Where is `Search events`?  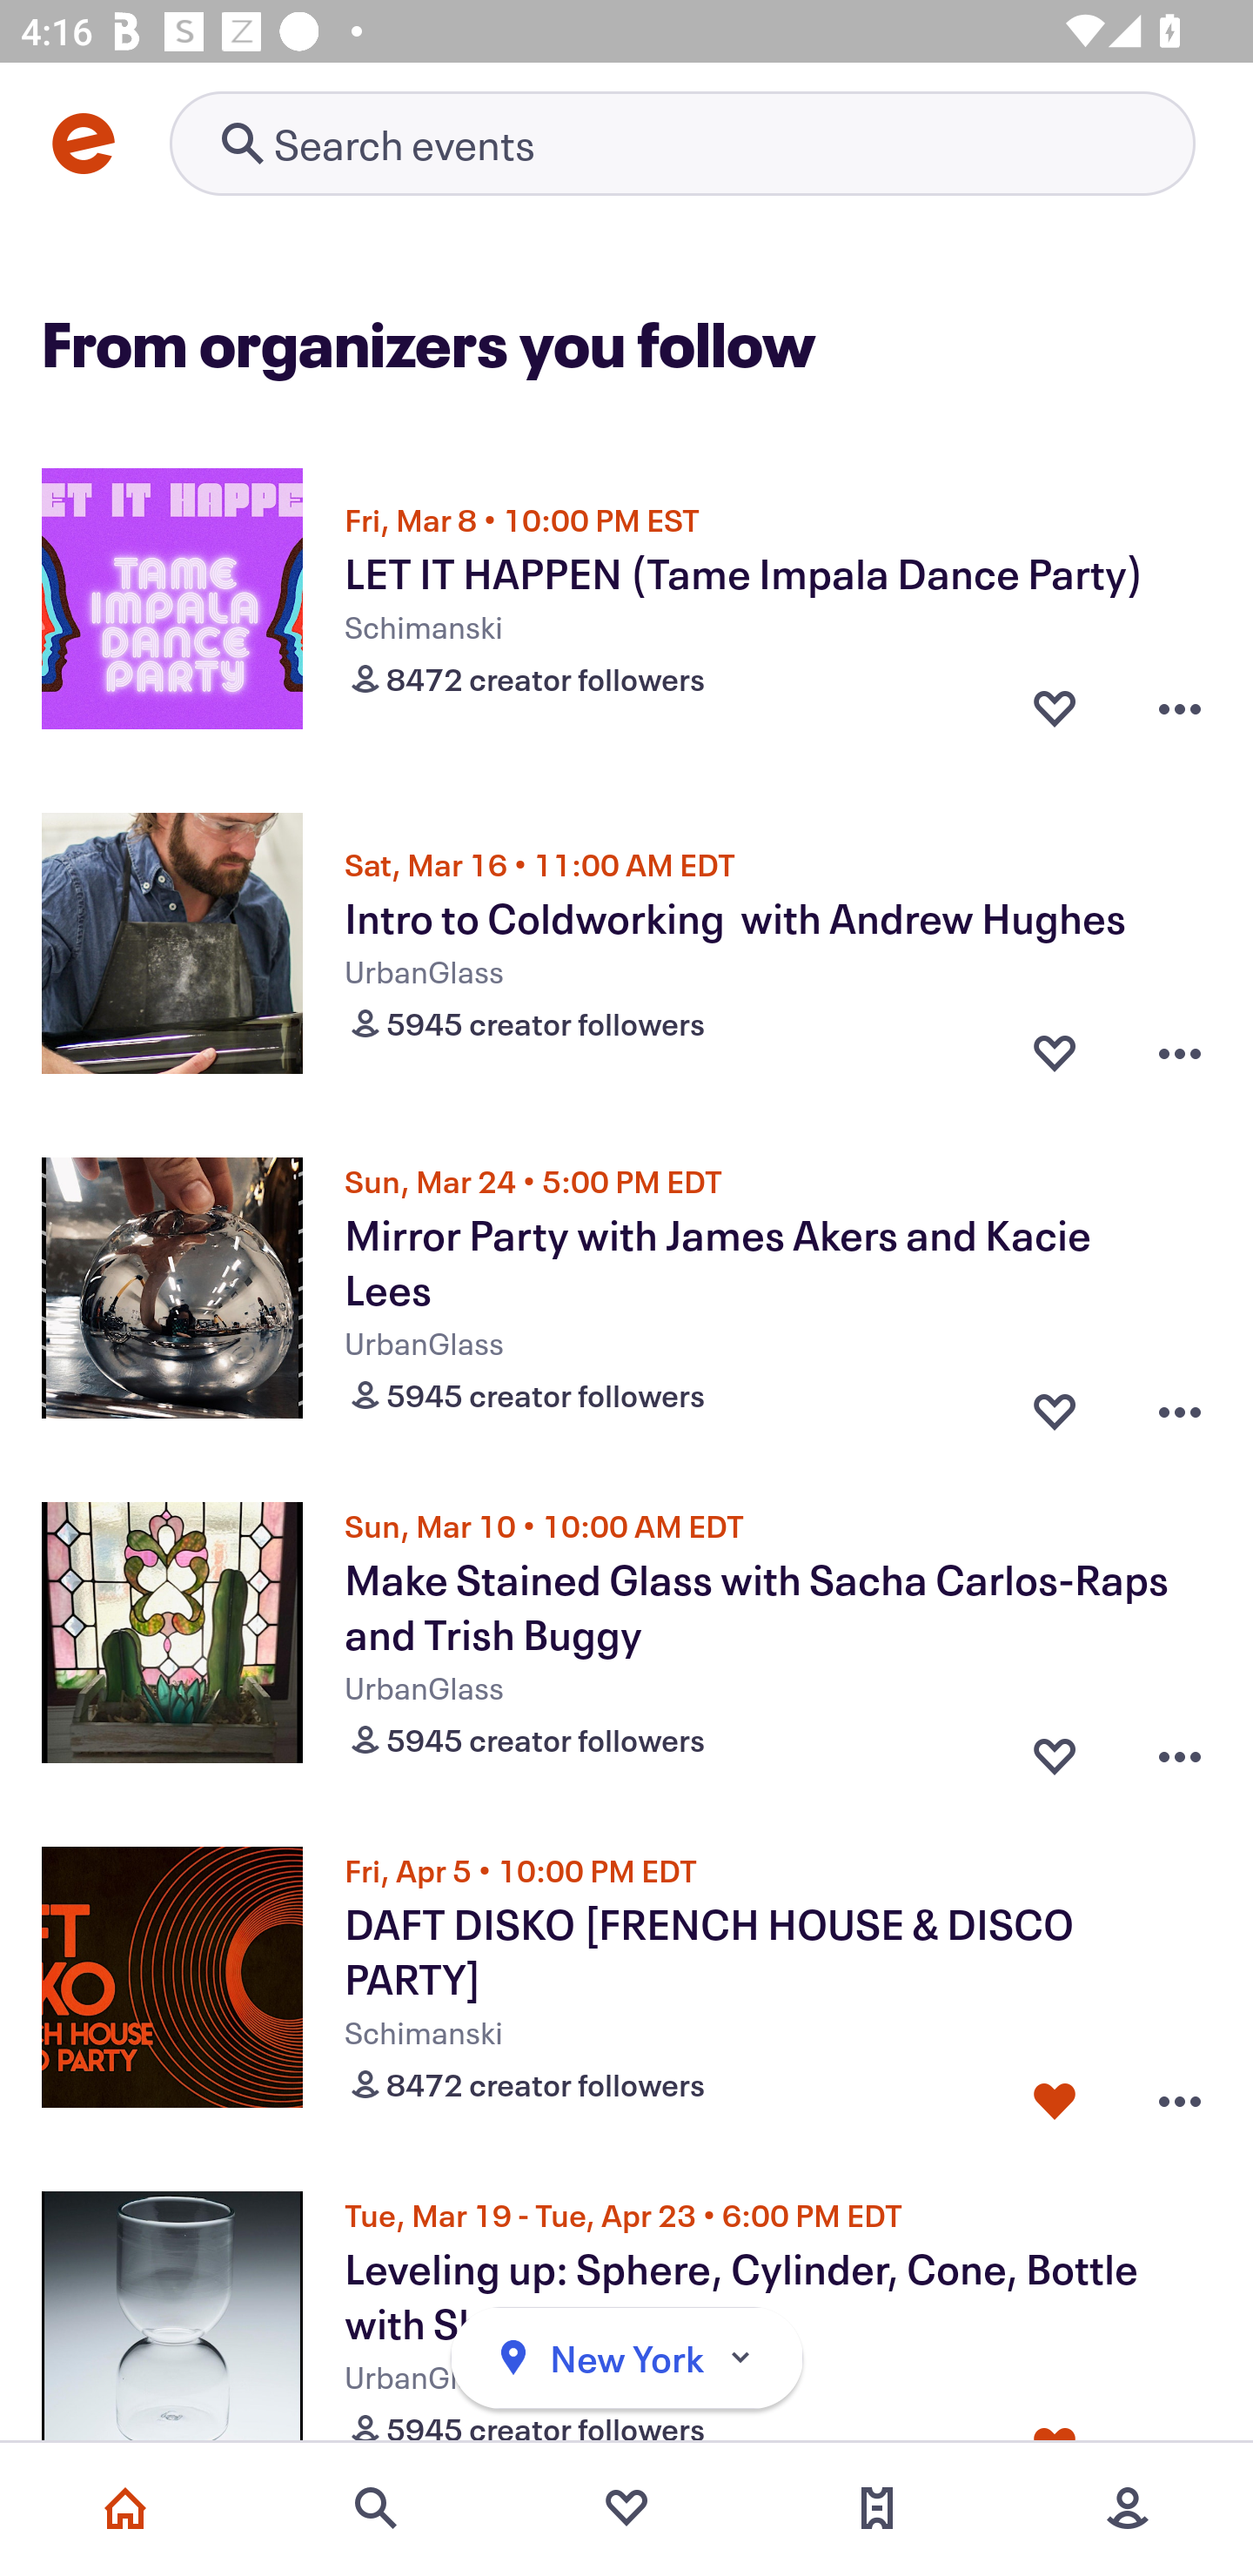 Search events is located at coordinates (376, 2508).